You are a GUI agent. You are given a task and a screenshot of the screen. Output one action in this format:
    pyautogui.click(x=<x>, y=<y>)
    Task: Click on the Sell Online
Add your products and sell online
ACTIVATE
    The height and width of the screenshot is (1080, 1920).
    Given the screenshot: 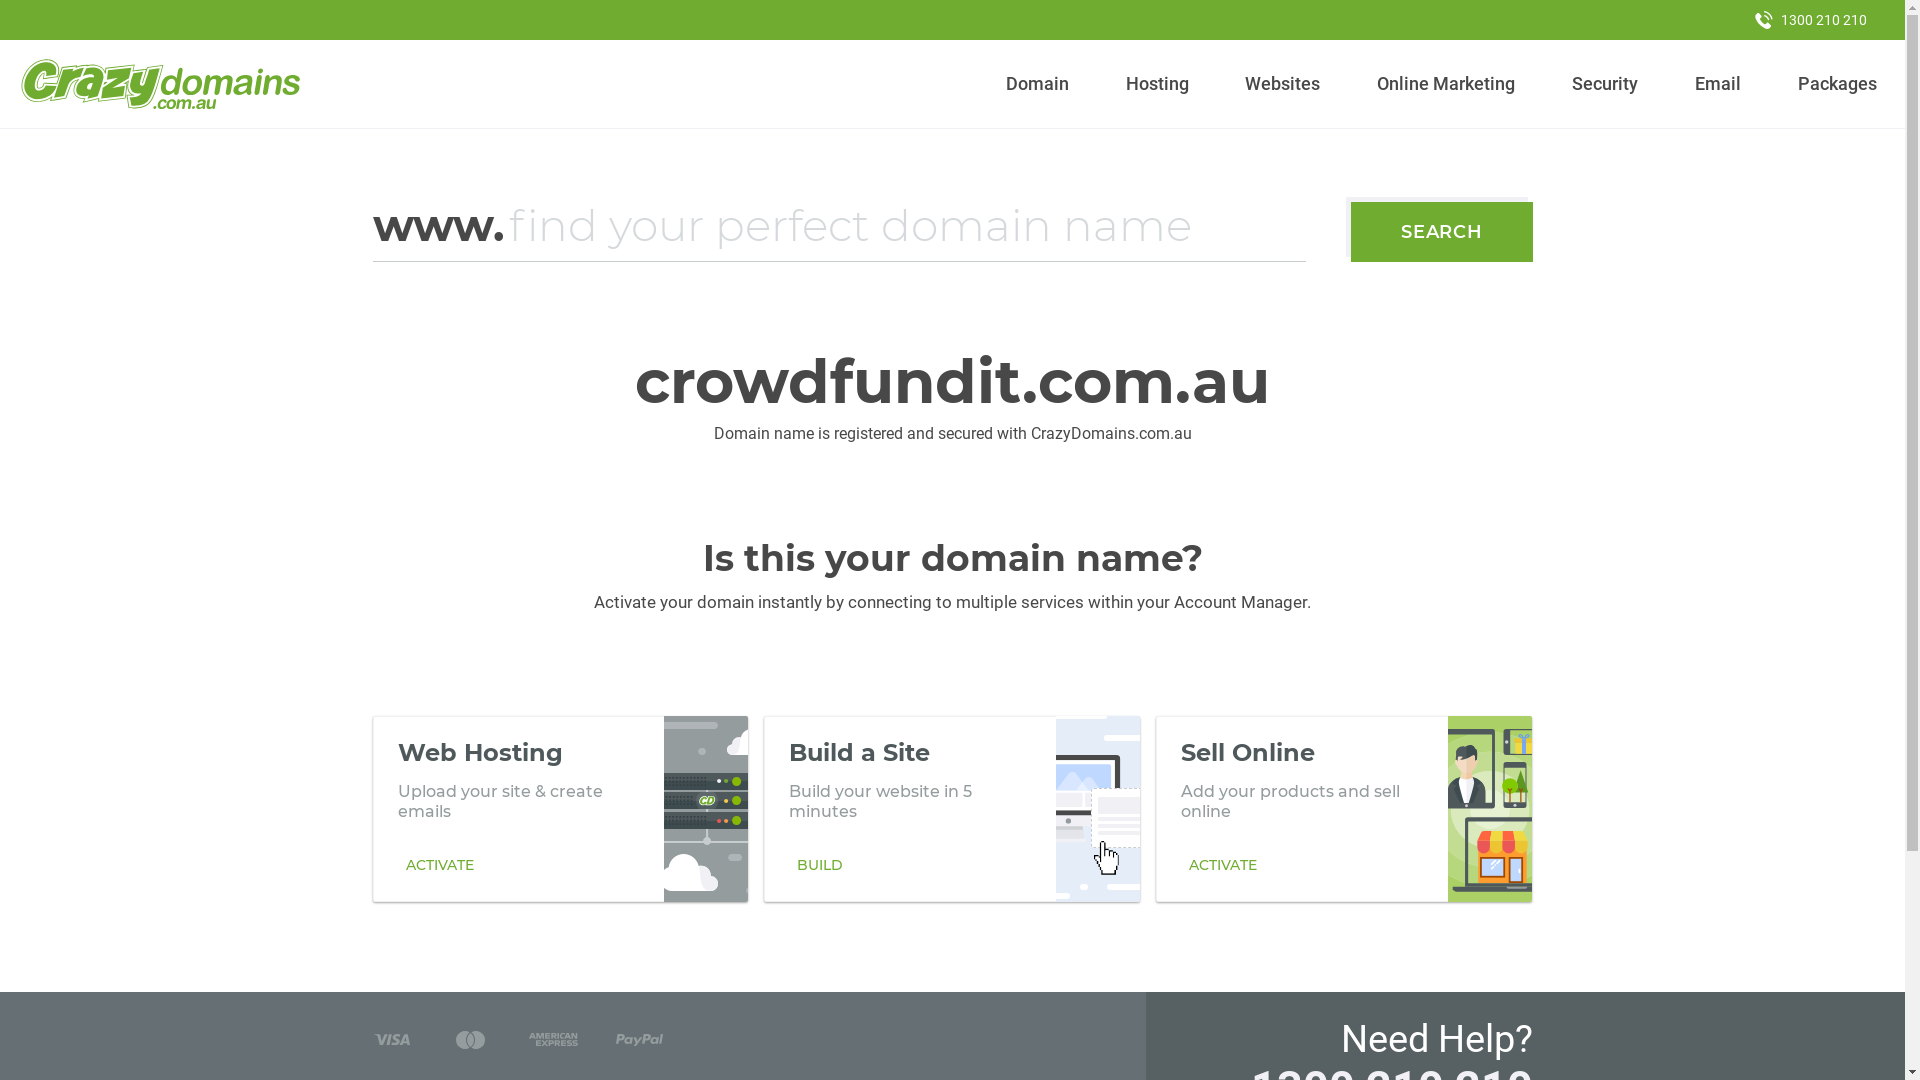 What is the action you would take?
    pyautogui.click(x=1344, y=809)
    